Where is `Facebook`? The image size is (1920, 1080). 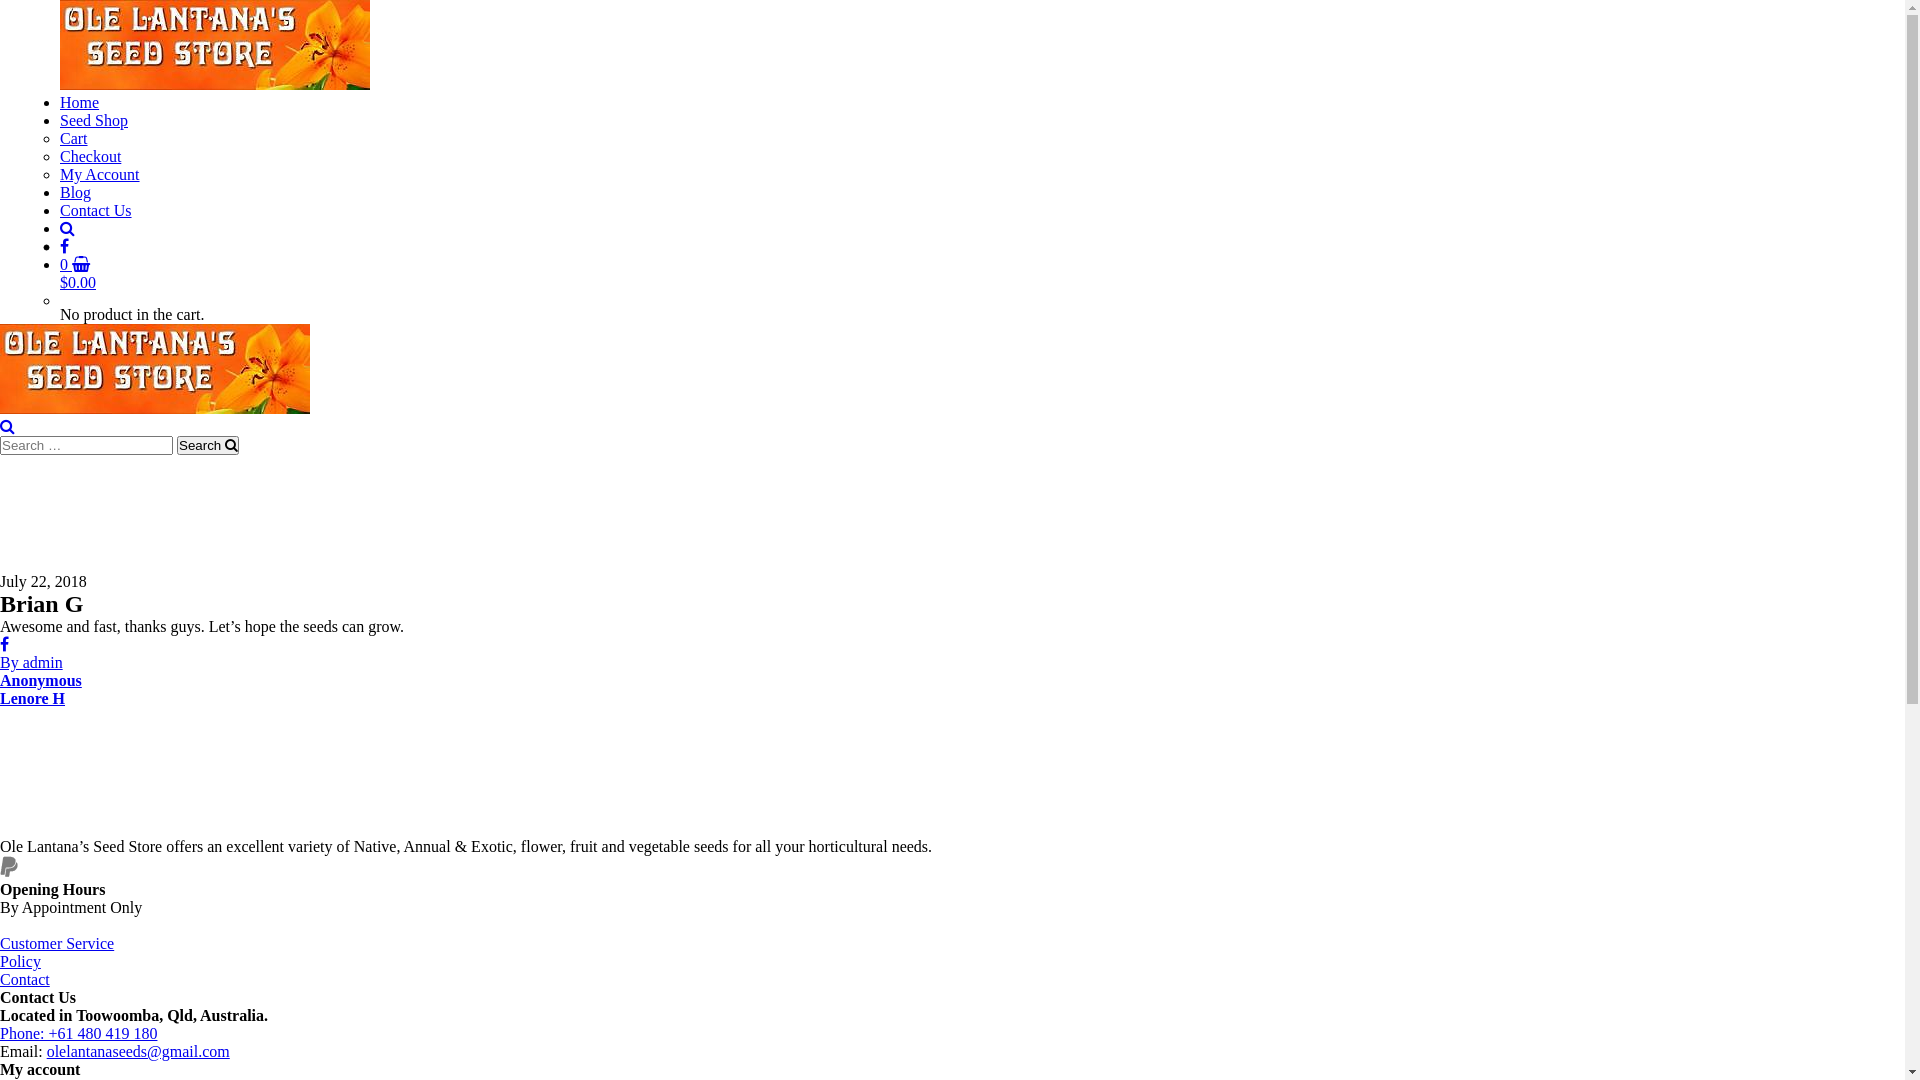
Facebook is located at coordinates (4, 644).